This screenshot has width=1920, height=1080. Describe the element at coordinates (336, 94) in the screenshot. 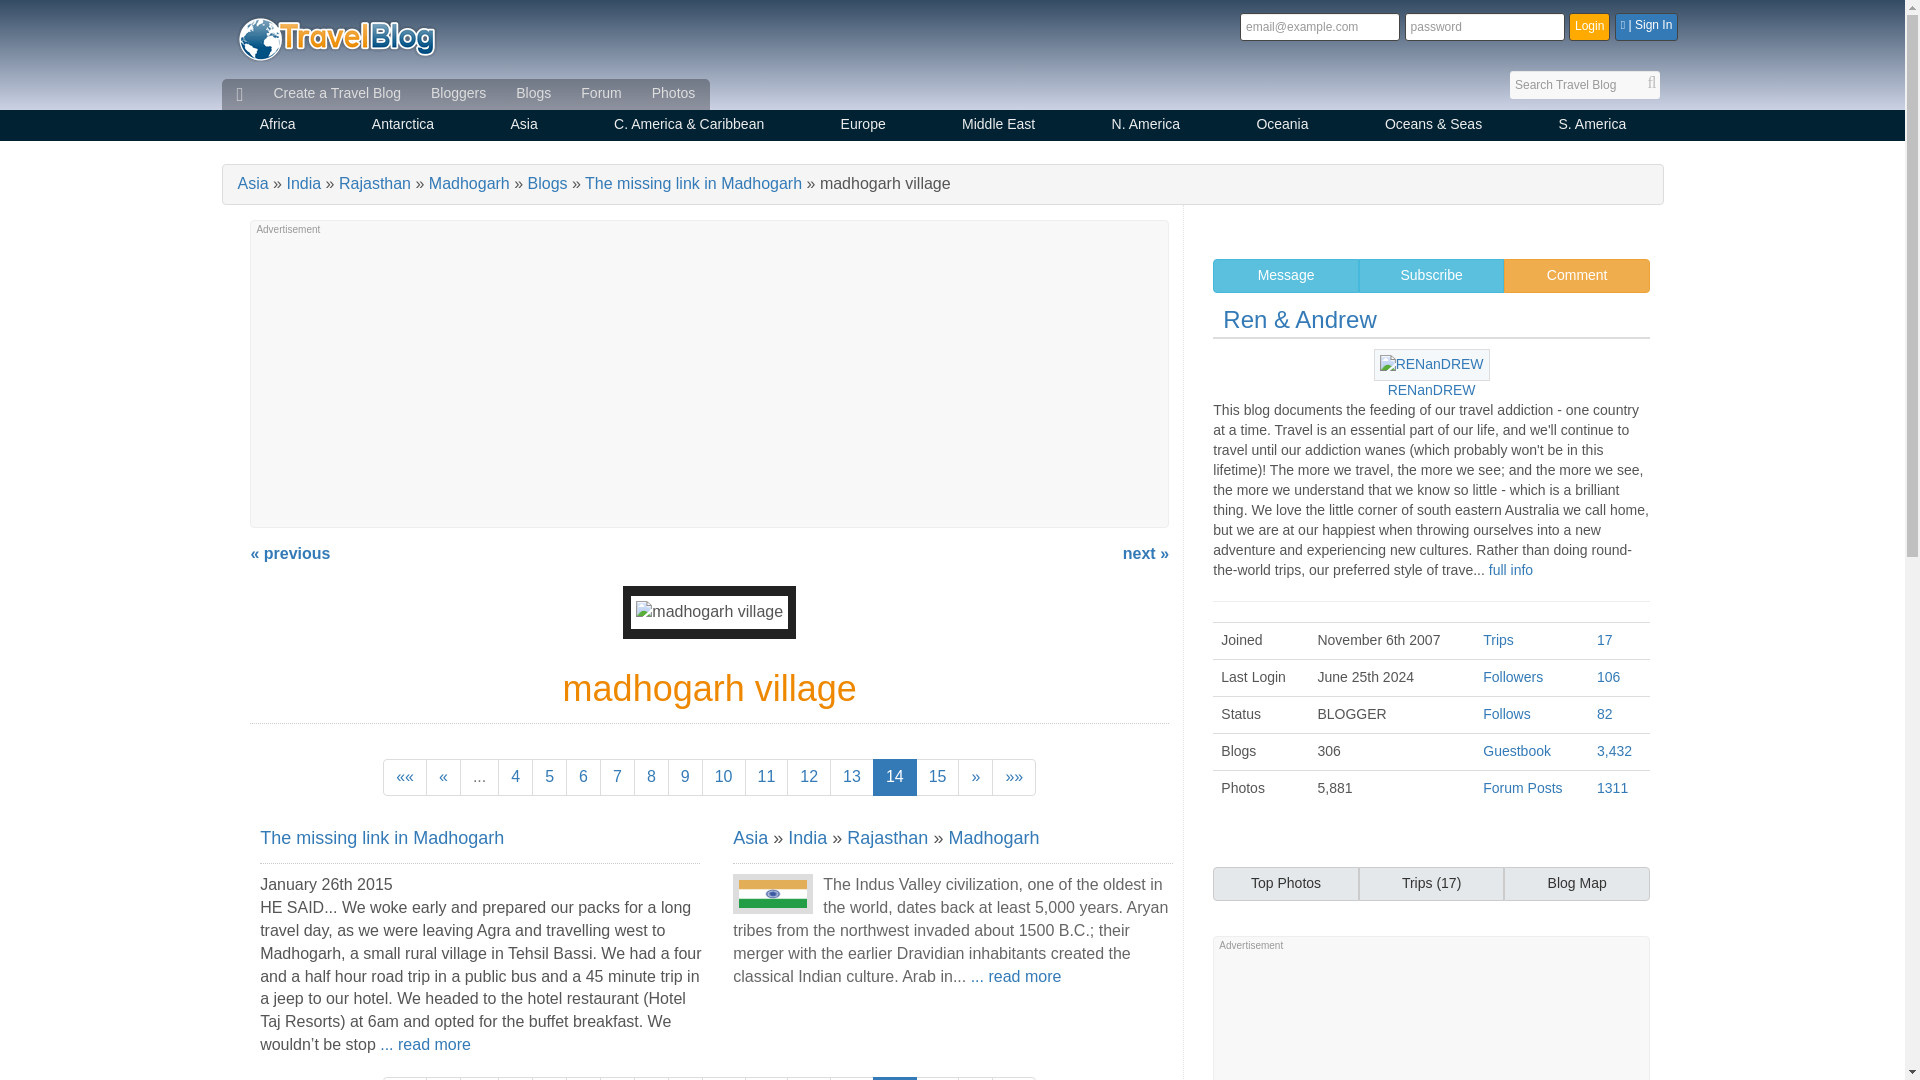

I see `Create a Travel Blog` at that location.